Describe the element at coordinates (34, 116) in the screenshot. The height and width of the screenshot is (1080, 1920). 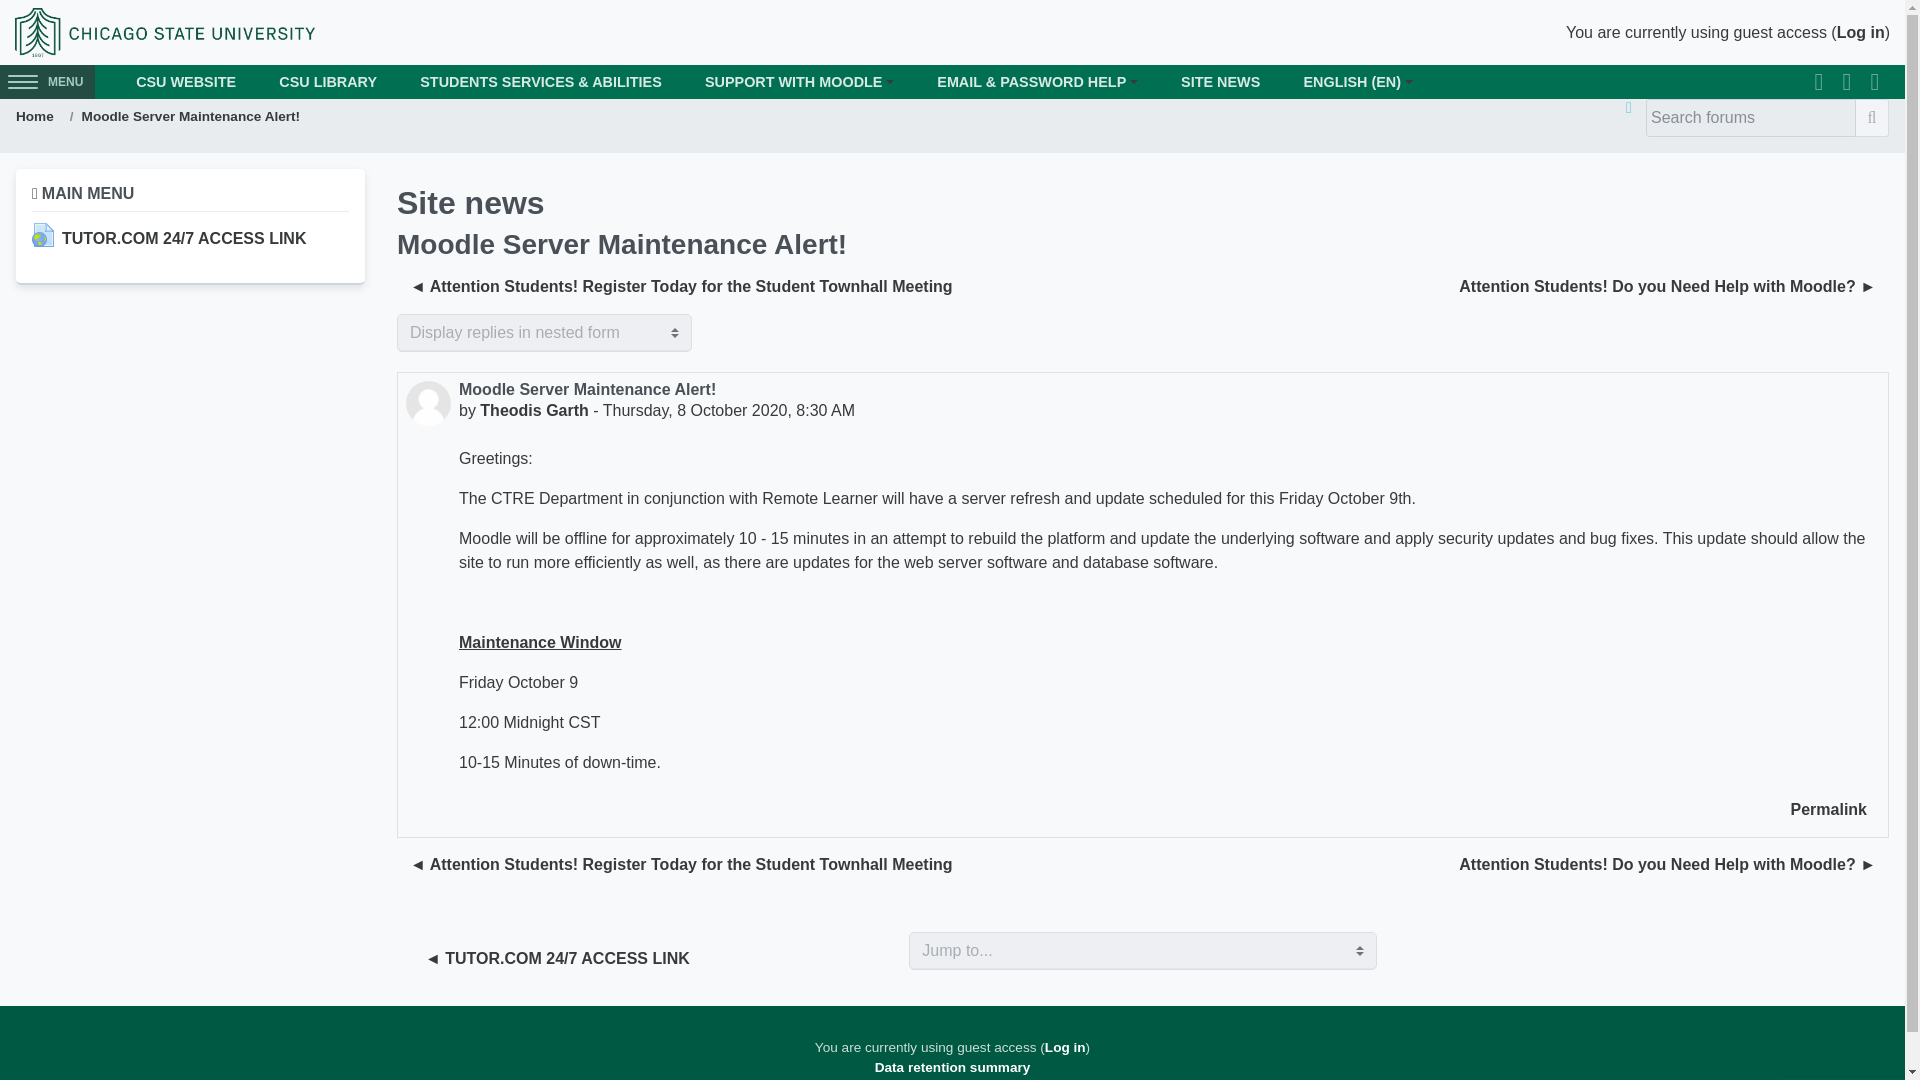
I see `Home` at that location.